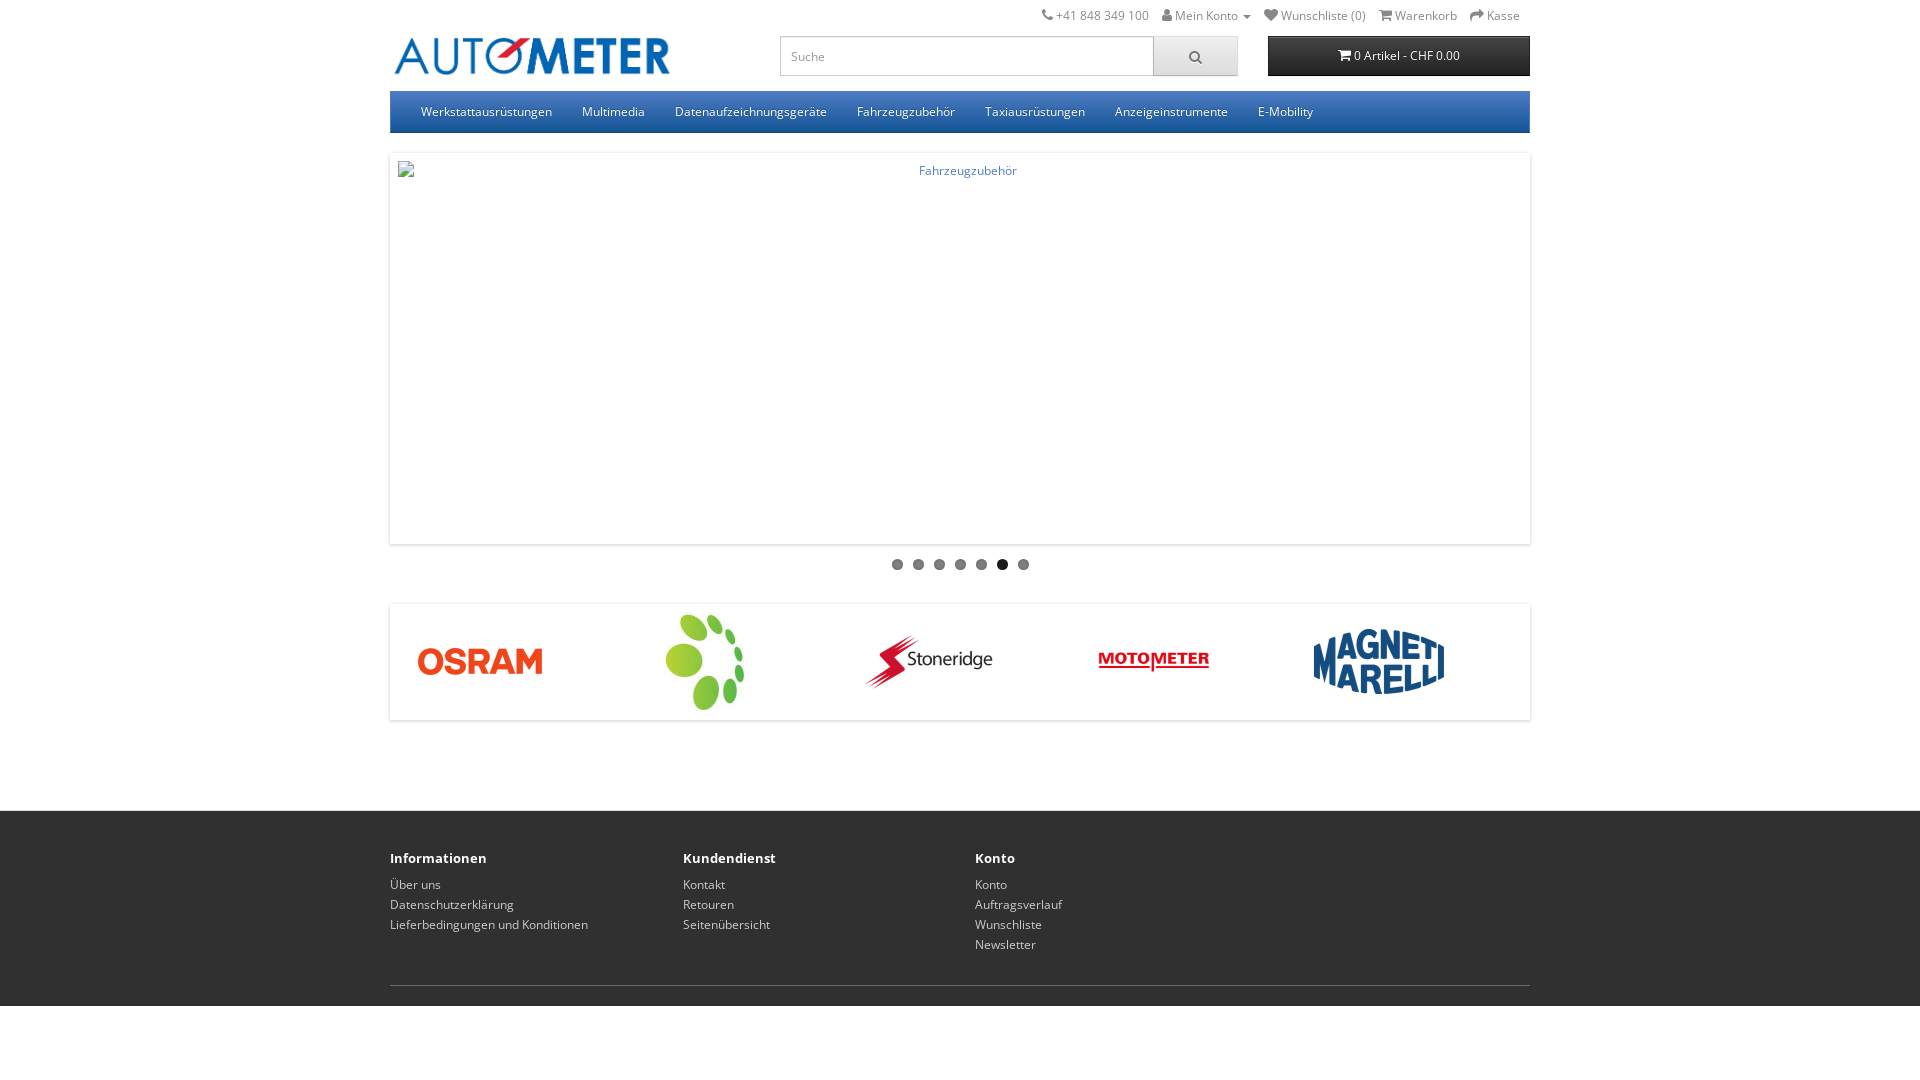  Describe the element at coordinates (531, 58) in the screenshot. I see `AUTO METER AG ` at that location.